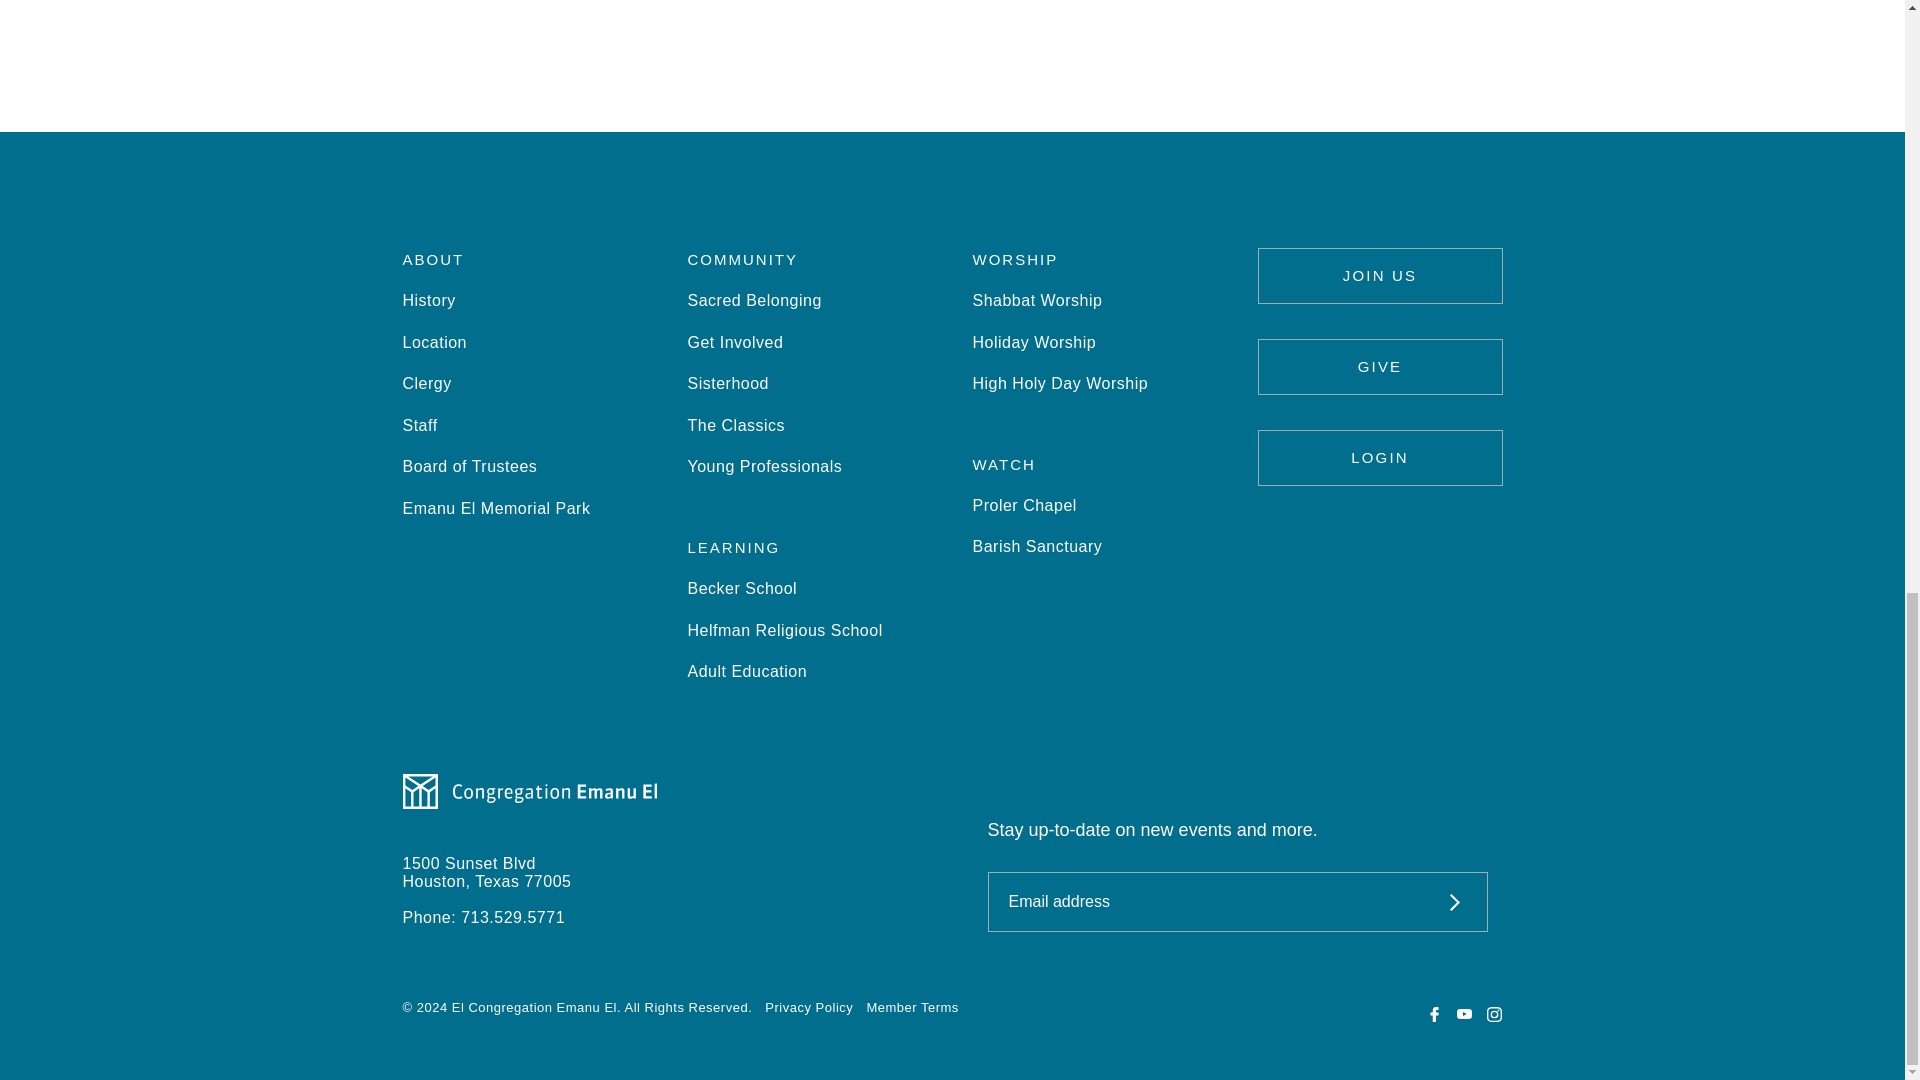  I want to click on YouTube, so click(1464, 1014).